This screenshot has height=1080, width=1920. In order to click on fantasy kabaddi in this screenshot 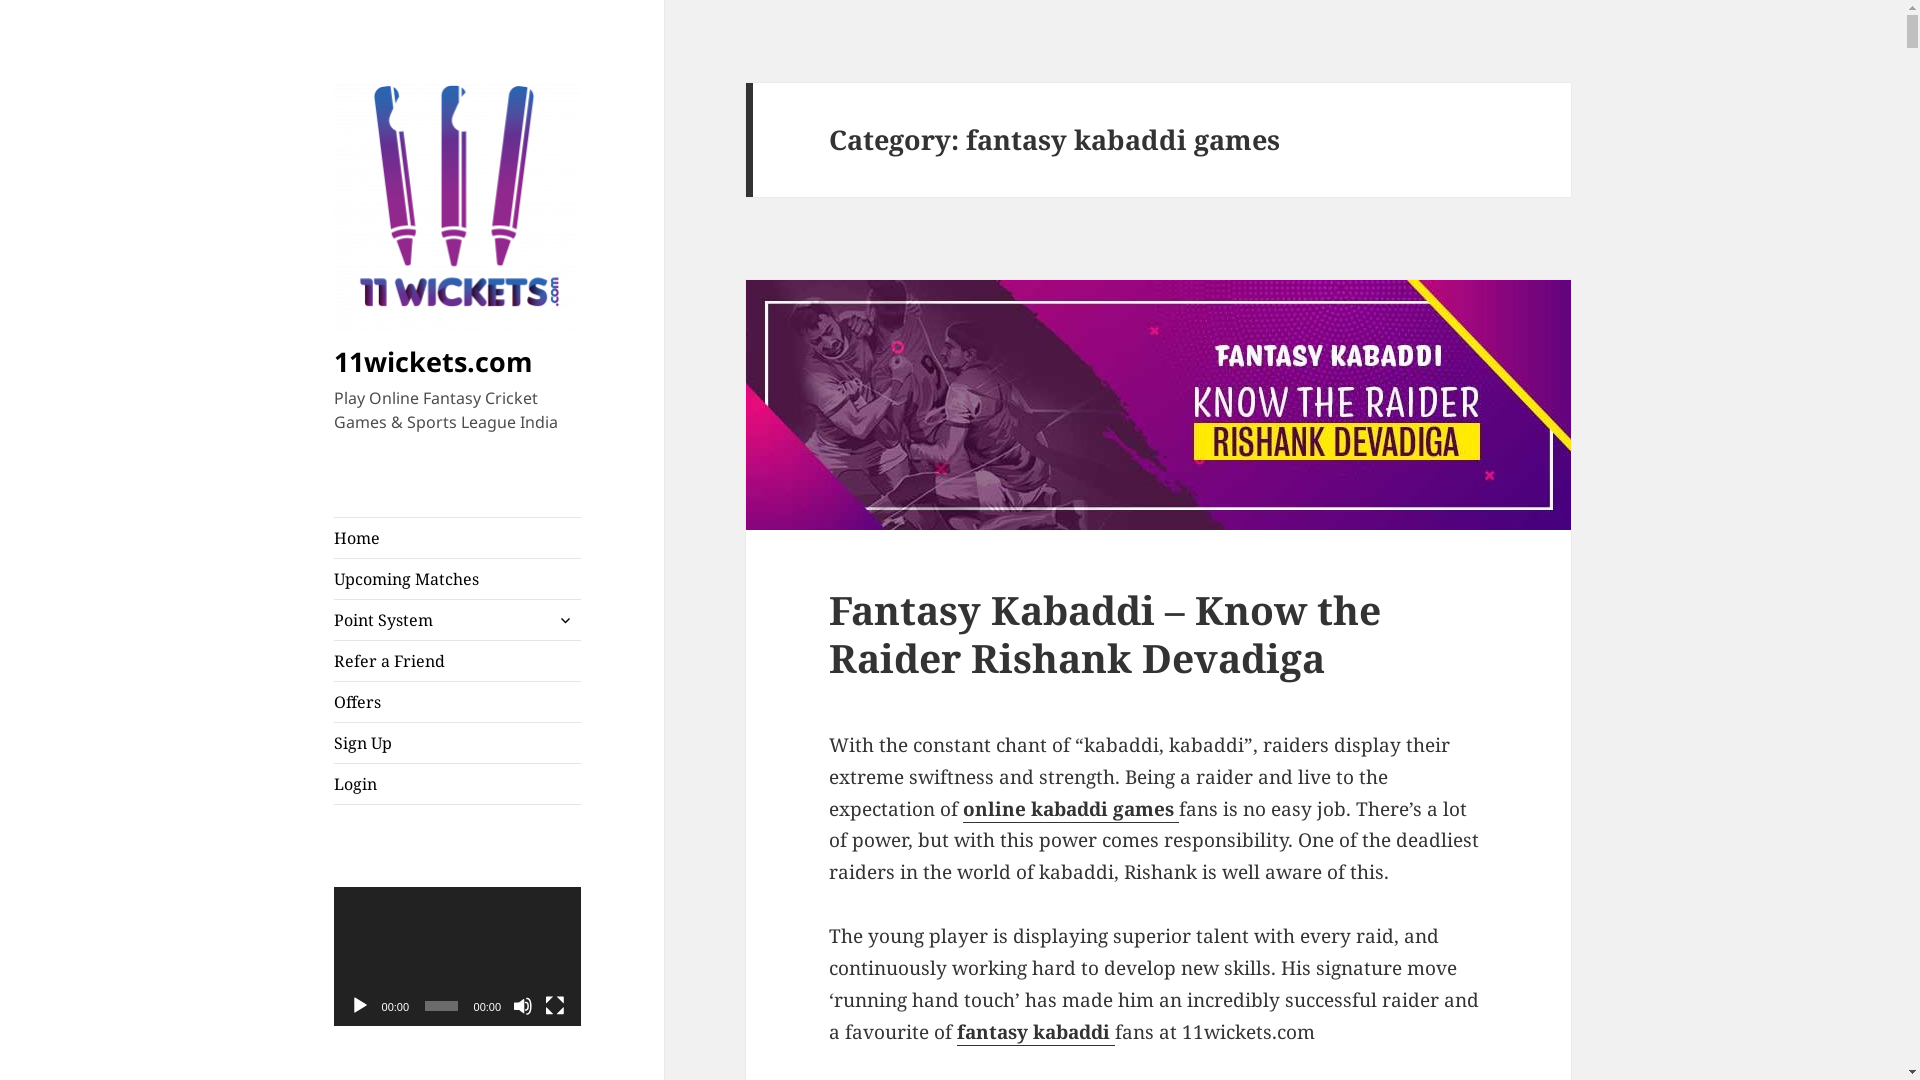, I will do `click(1036, 1032)`.